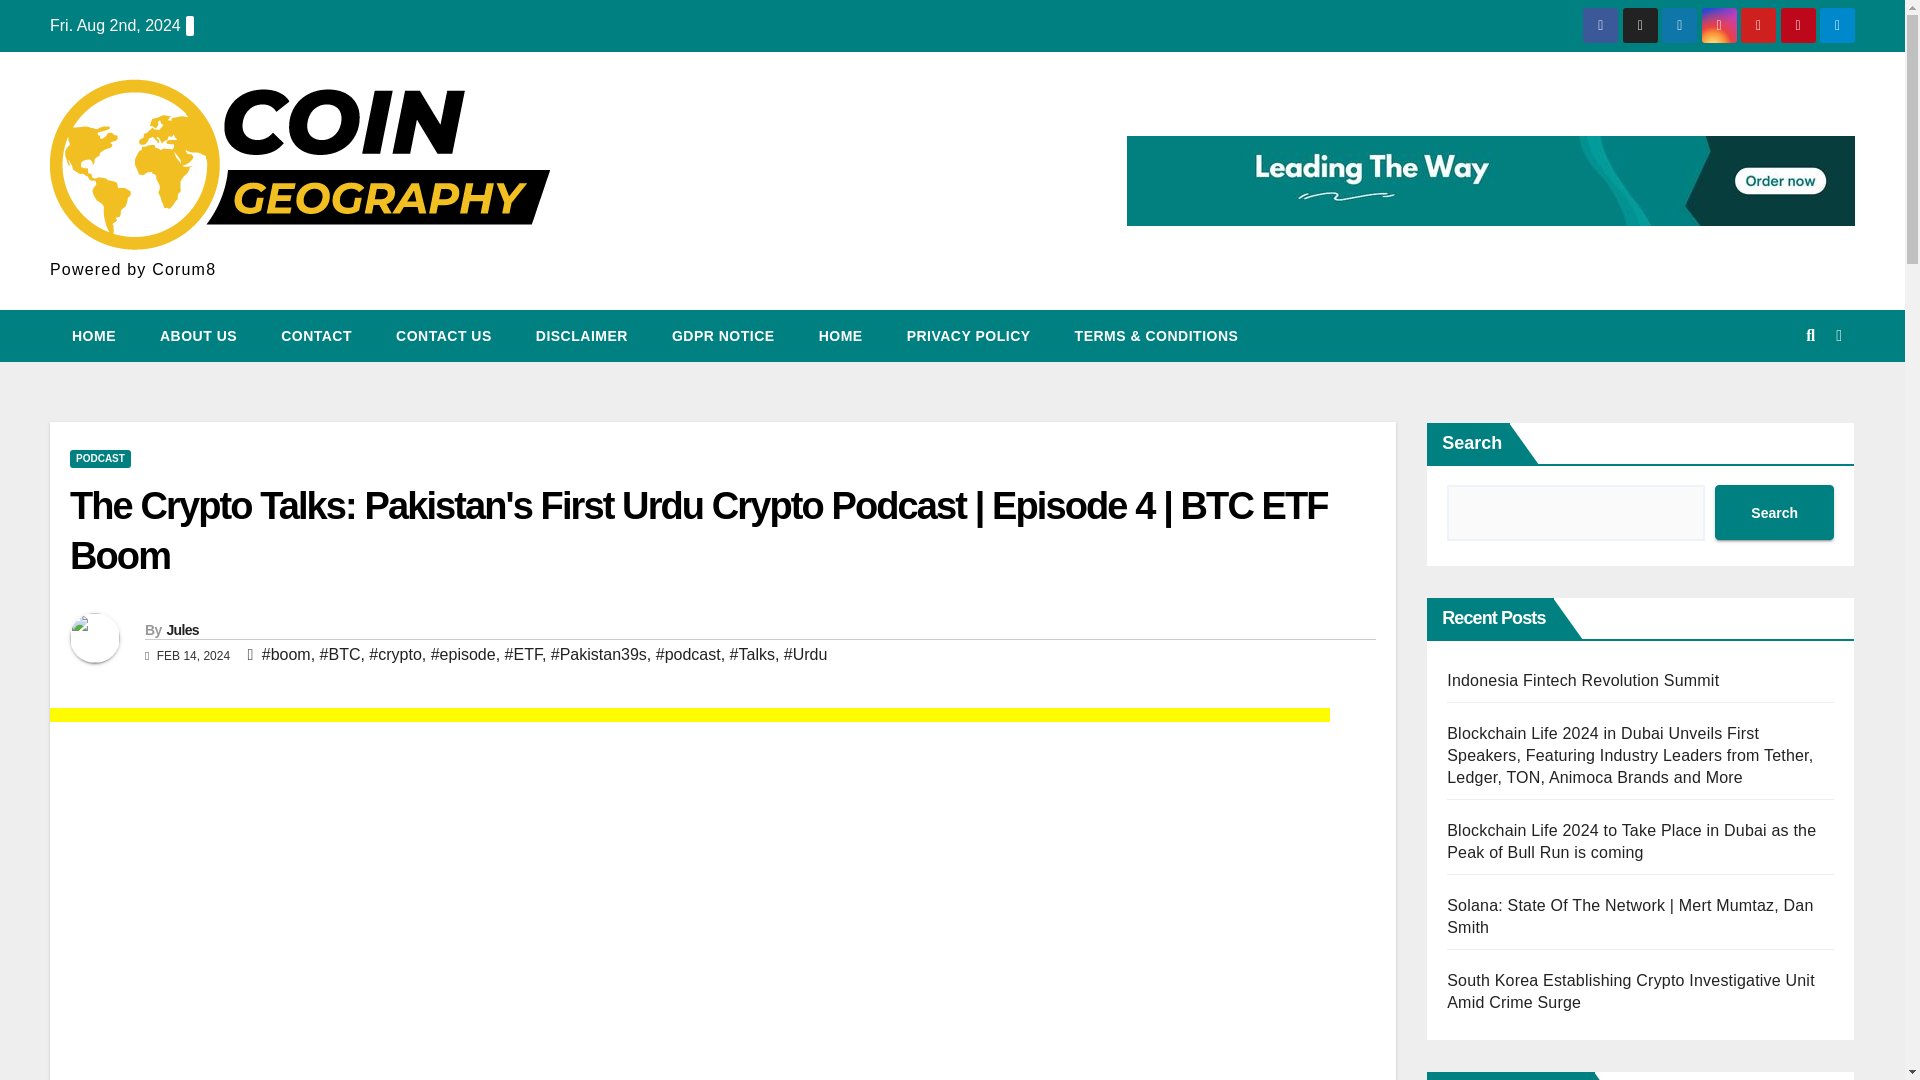  I want to click on CONTACT, so click(316, 335).